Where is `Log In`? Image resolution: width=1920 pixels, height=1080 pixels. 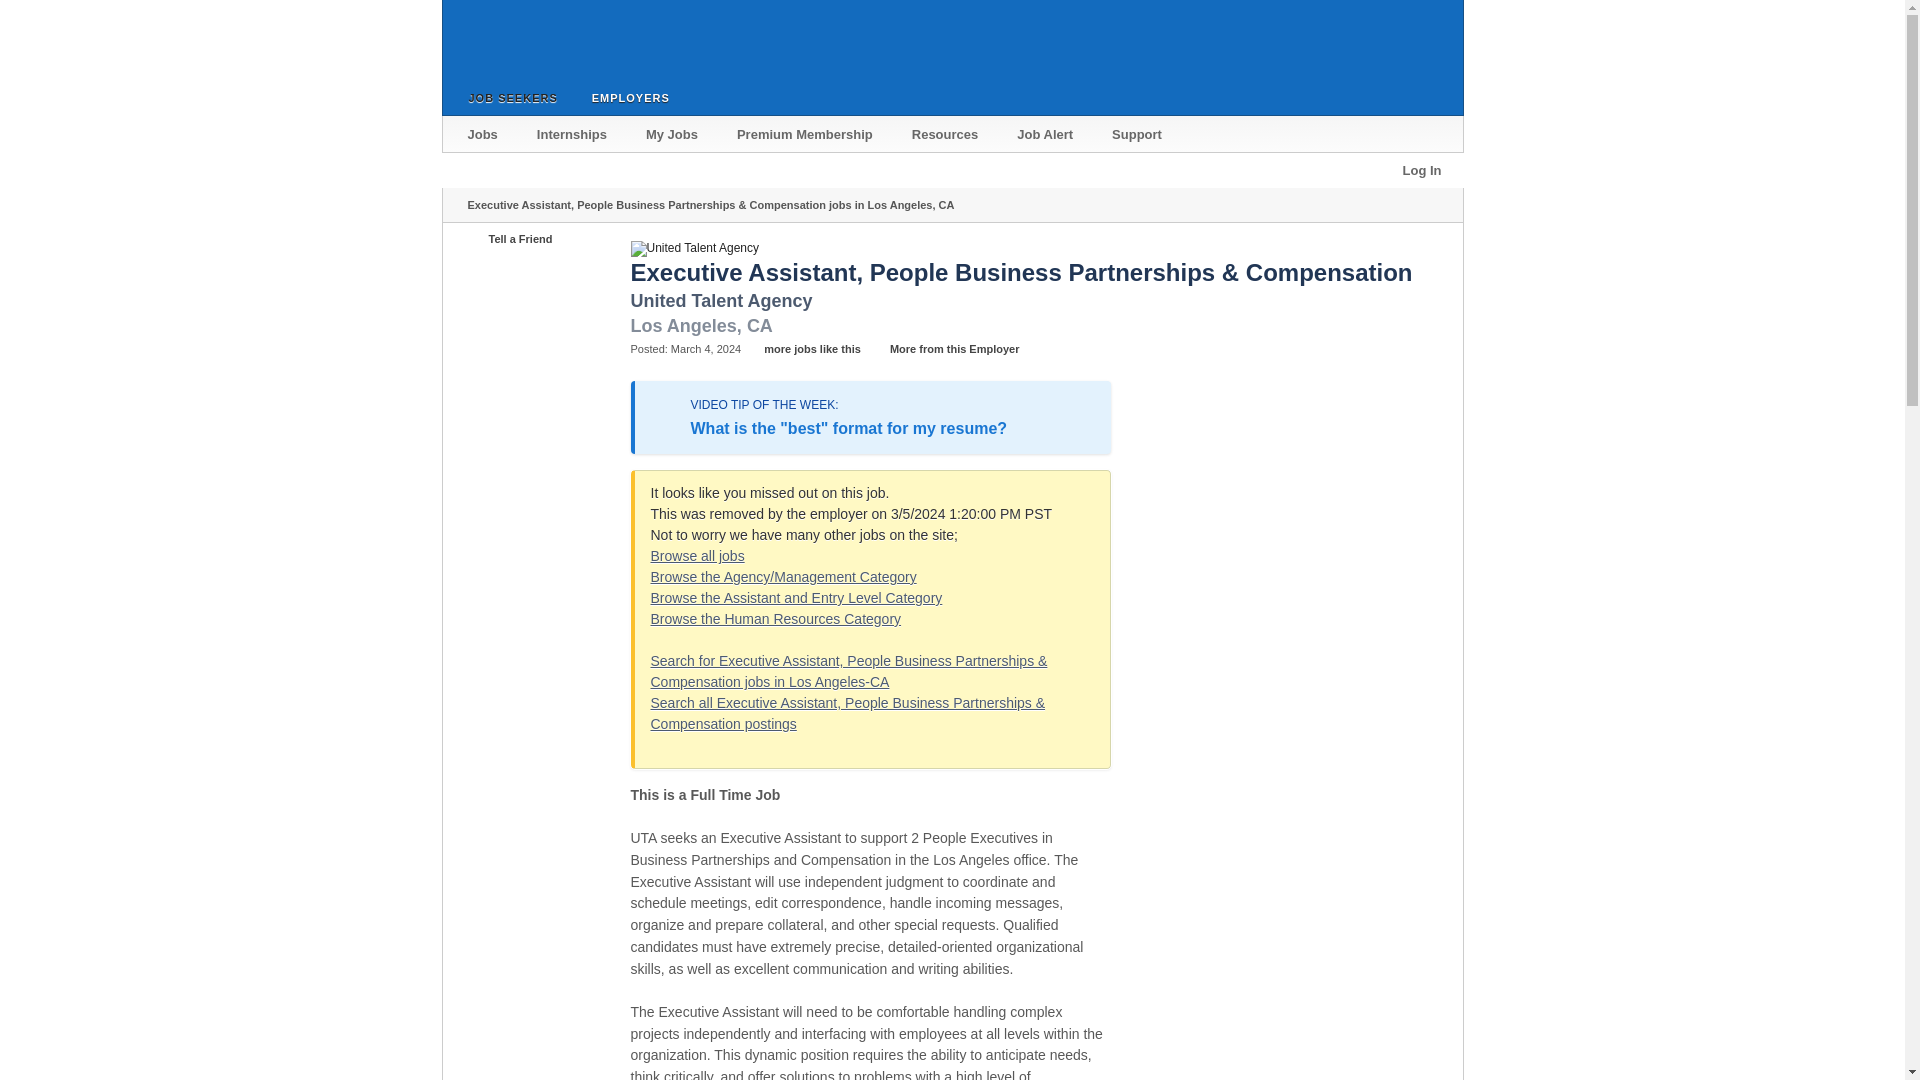 Log In is located at coordinates (1422, 170).